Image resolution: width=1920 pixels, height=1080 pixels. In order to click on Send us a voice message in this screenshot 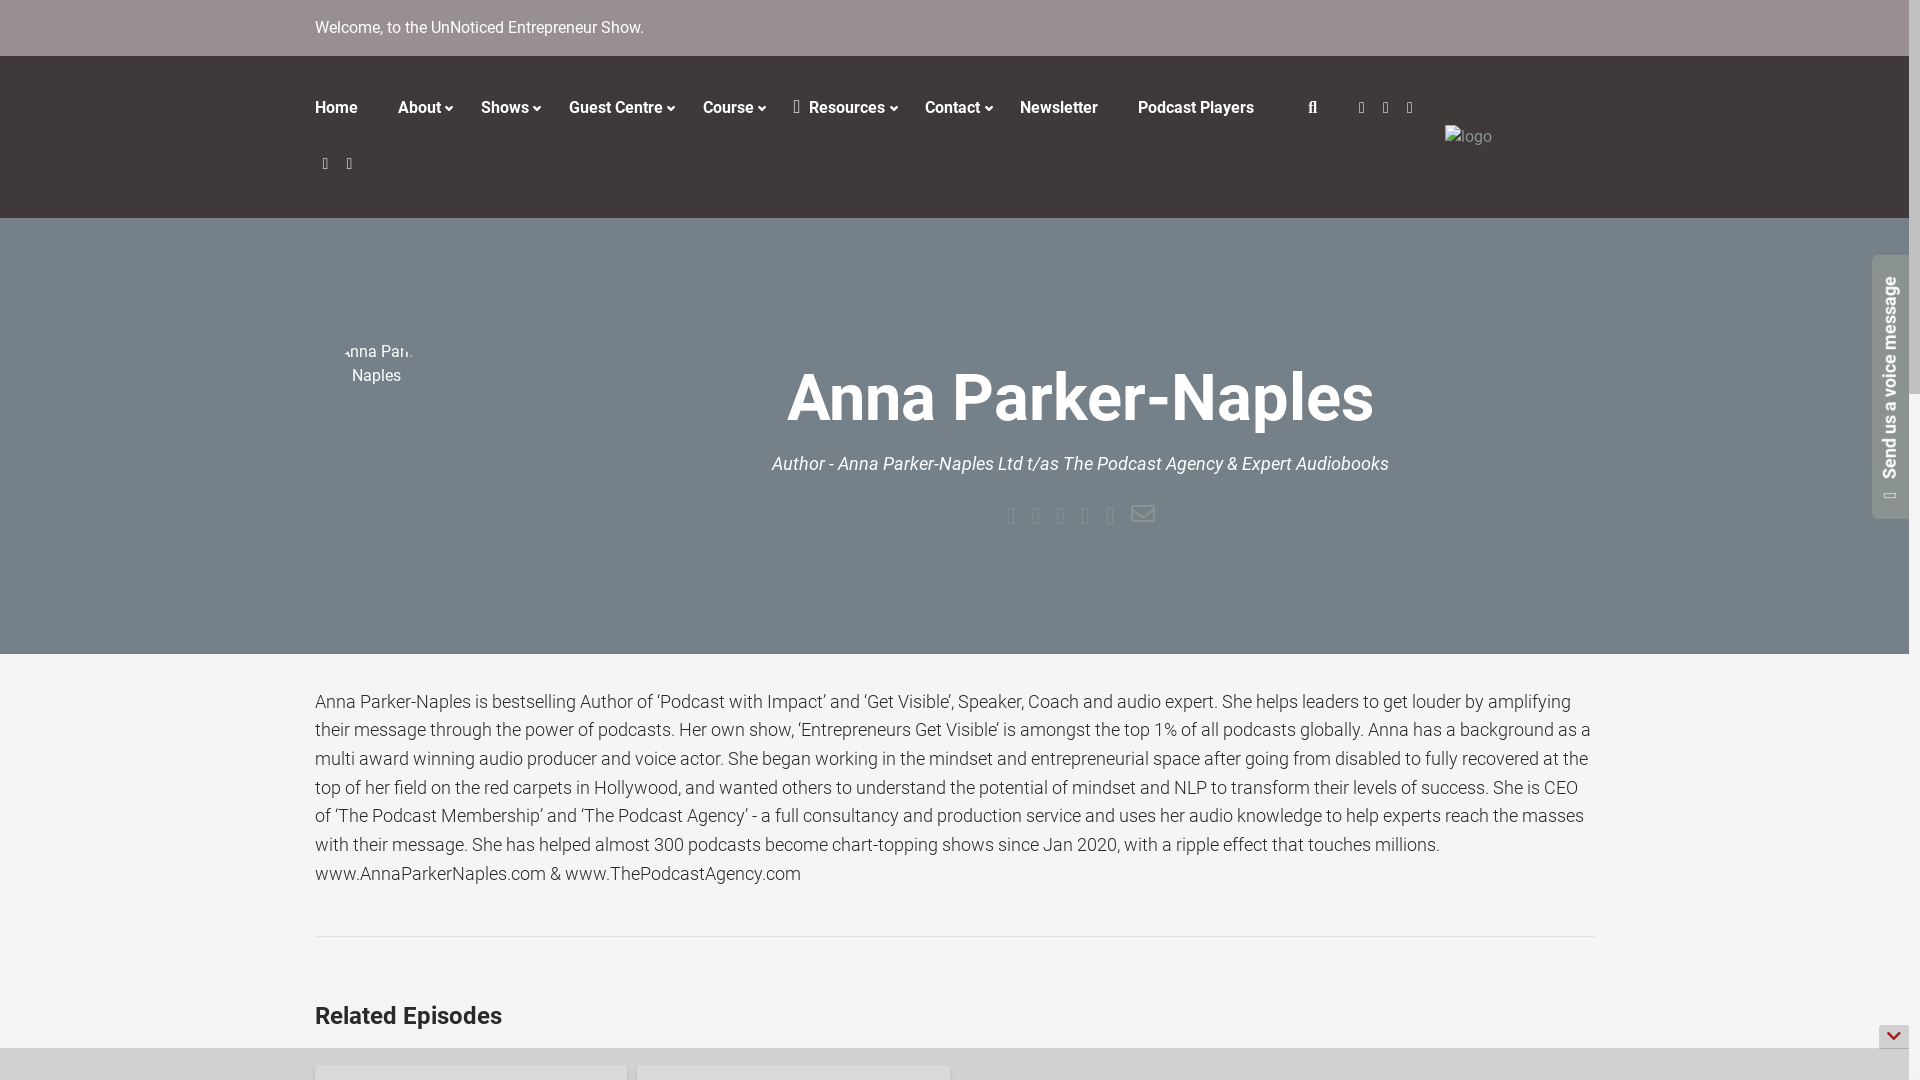, I will do `click(1807, 263)`.